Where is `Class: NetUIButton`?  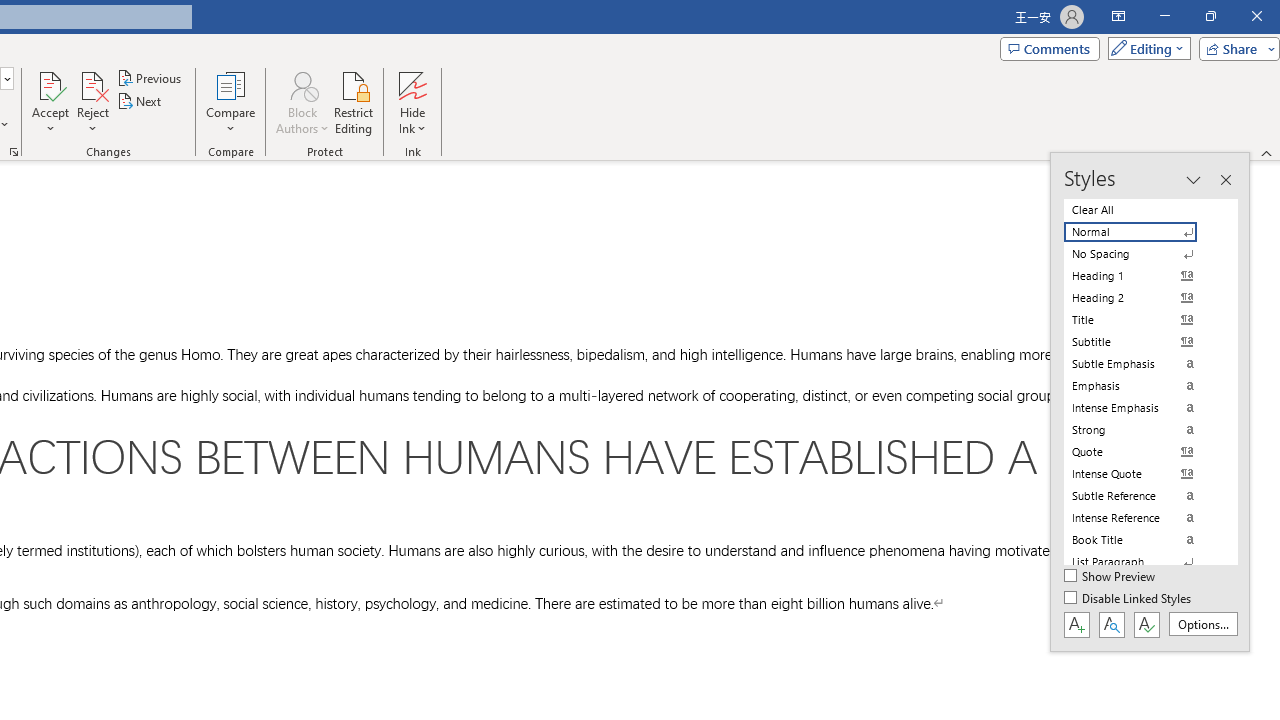
Class: NetUIButton is located at coordinates (1146, 624).